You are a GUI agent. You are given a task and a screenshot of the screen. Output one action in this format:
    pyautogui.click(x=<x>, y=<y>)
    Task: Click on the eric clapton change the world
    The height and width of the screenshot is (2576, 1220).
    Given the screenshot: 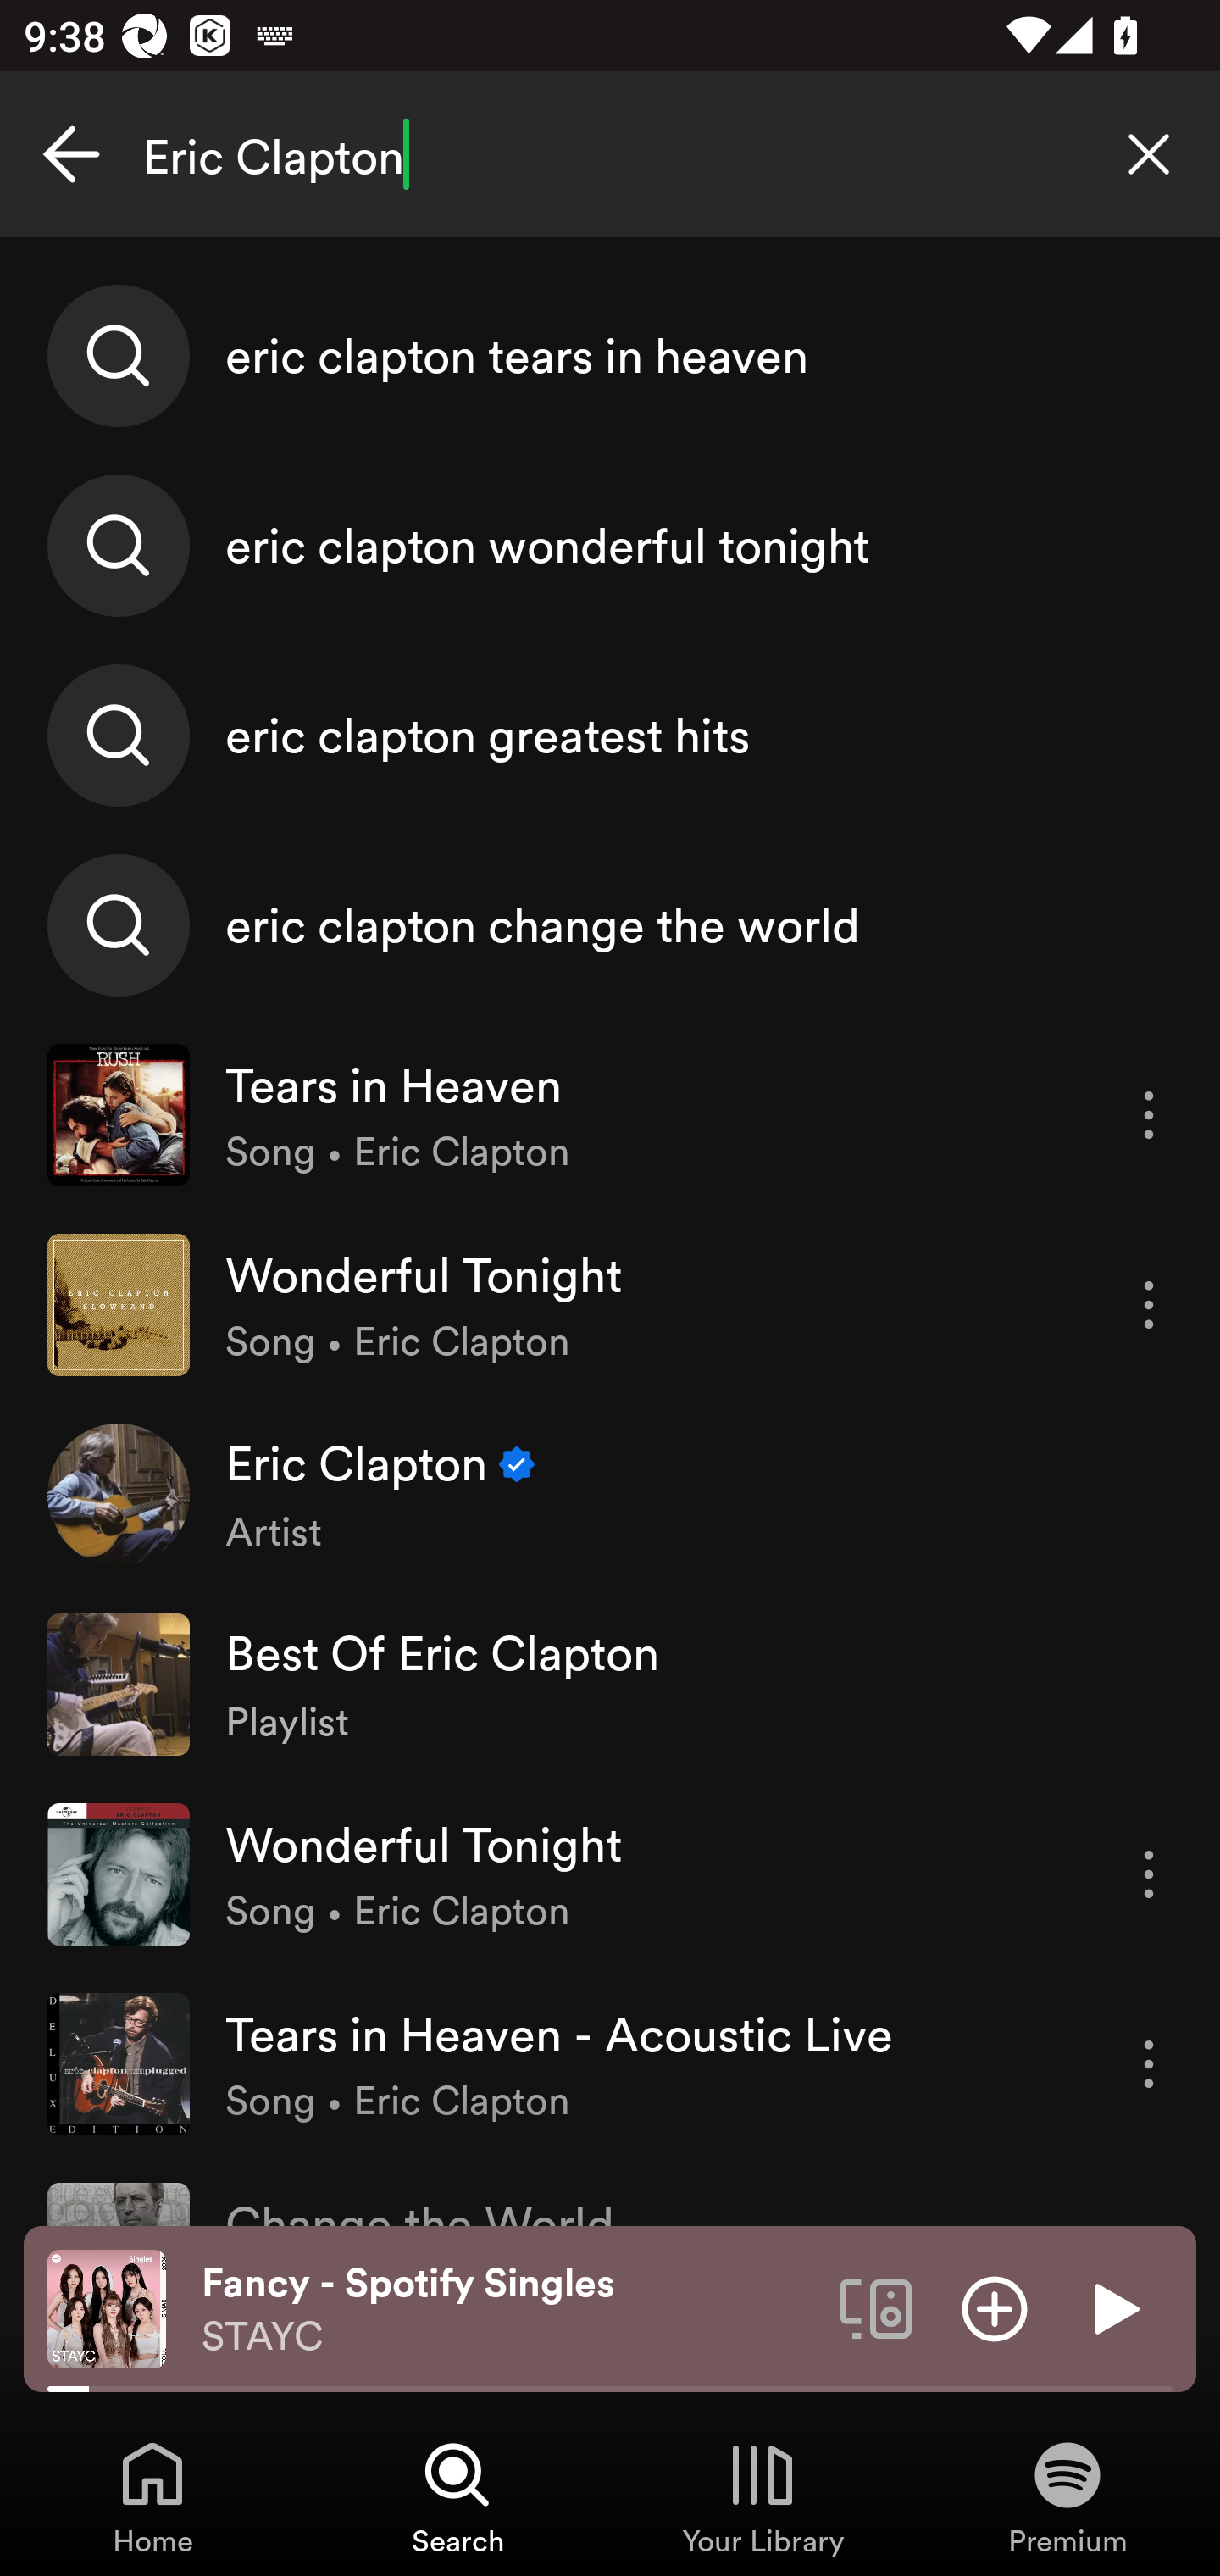 What is the action you would take?
    pyautogui.click(x=610, y=924)
    